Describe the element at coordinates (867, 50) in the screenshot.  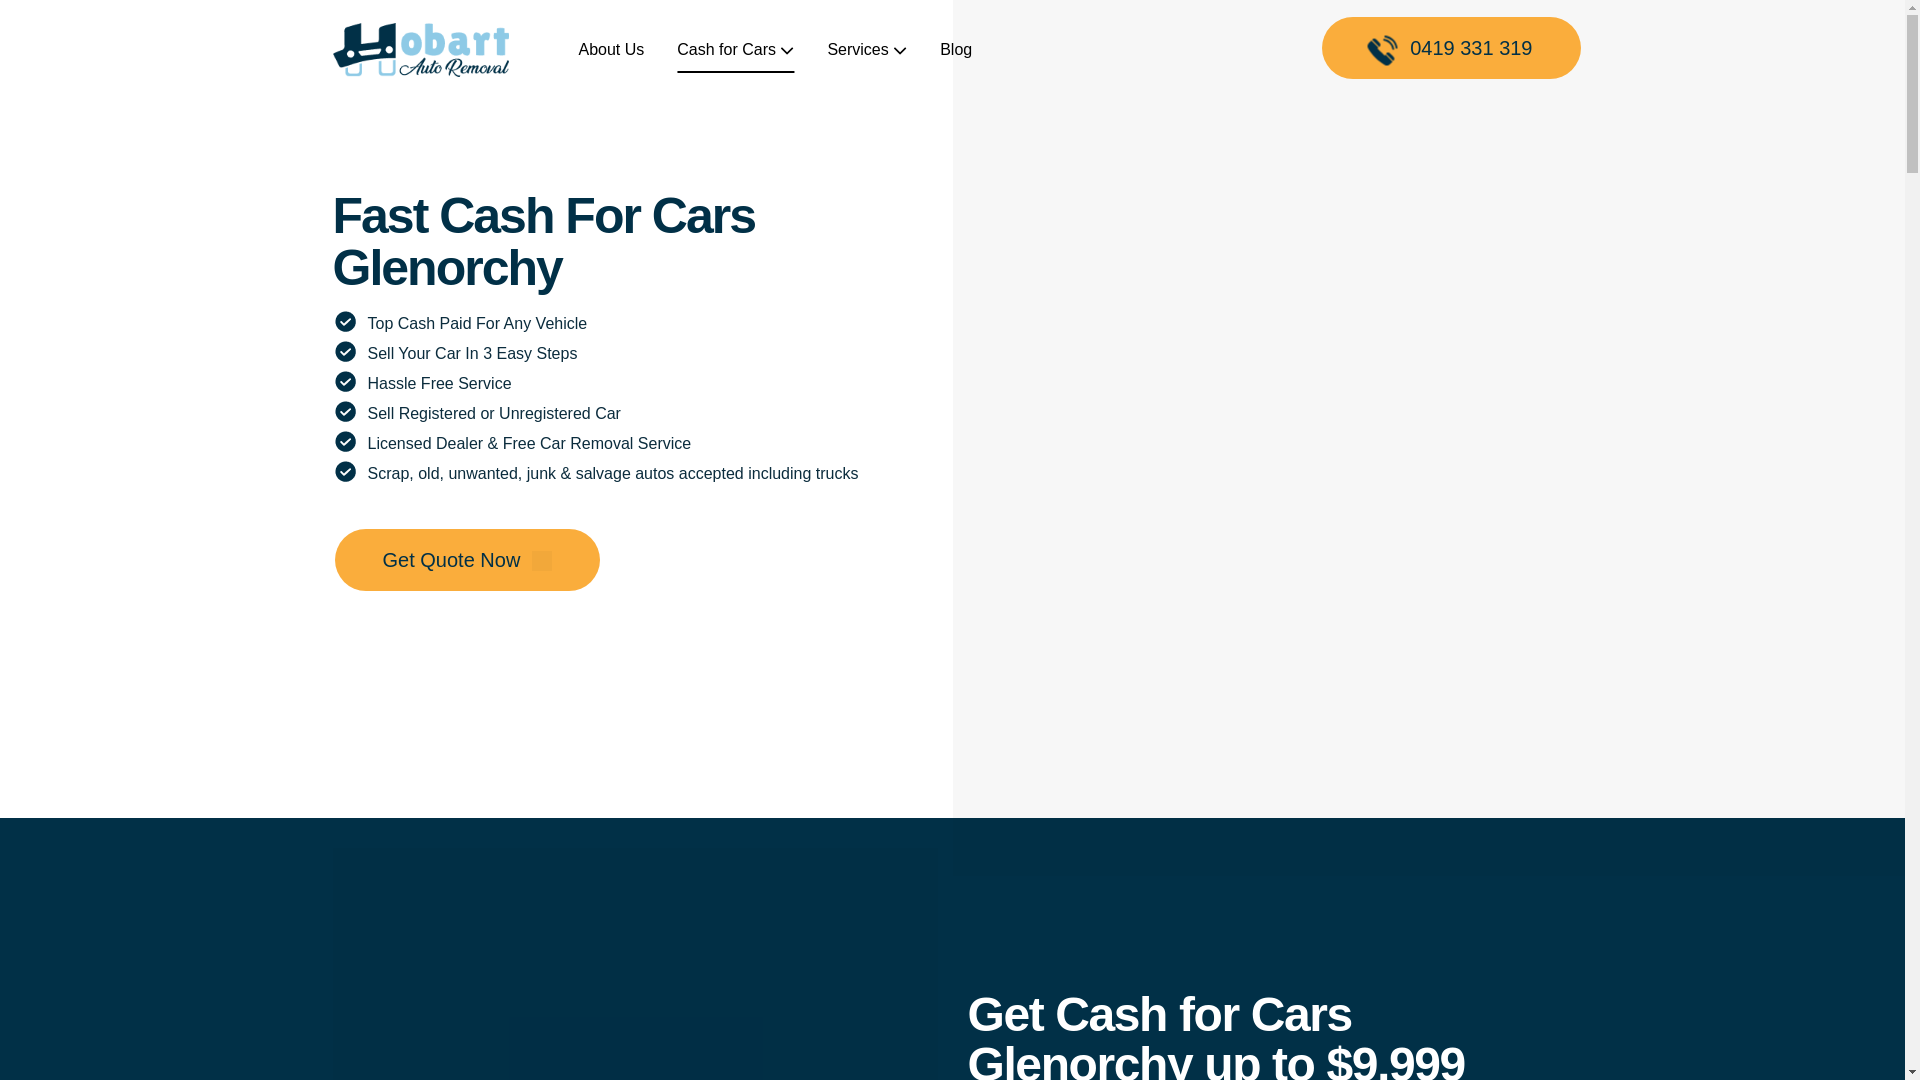
I see `Services` at that location.